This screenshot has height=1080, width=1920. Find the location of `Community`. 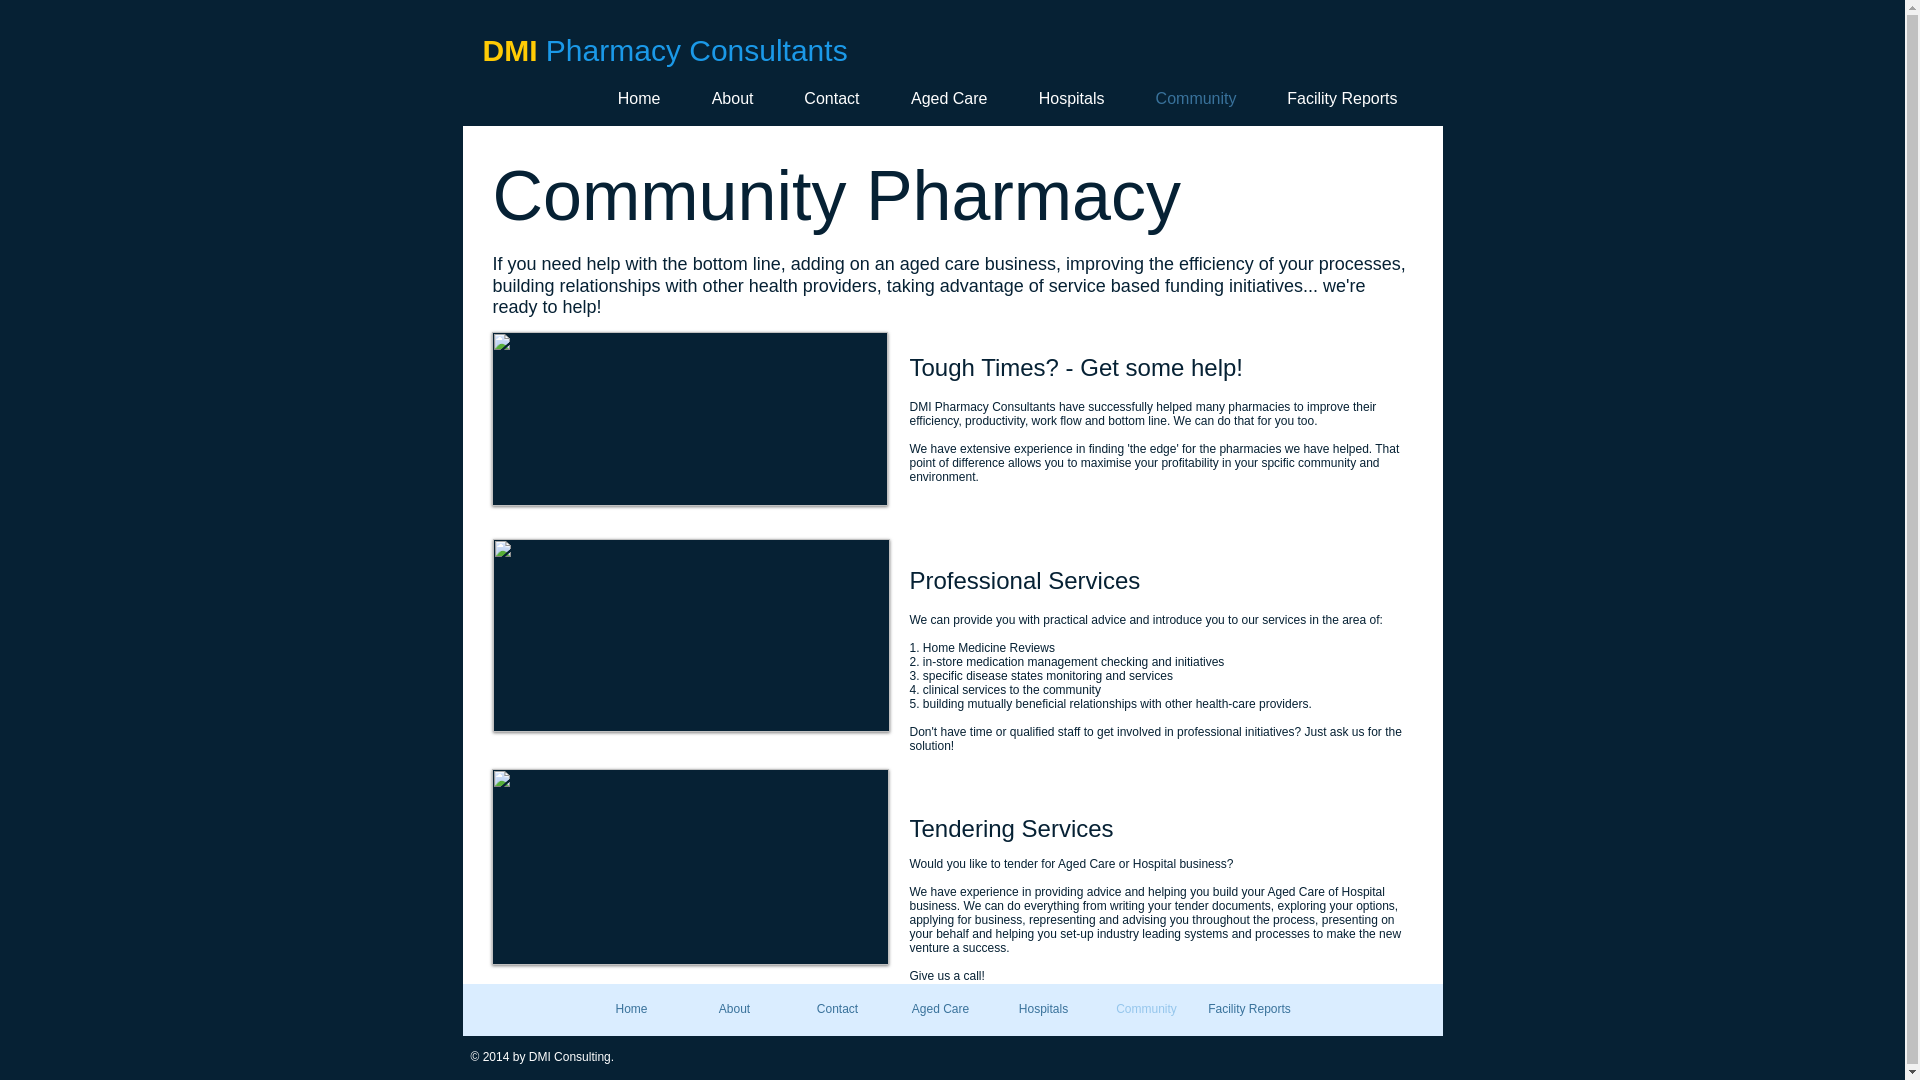

Community is located at coordinates (1189, 98).